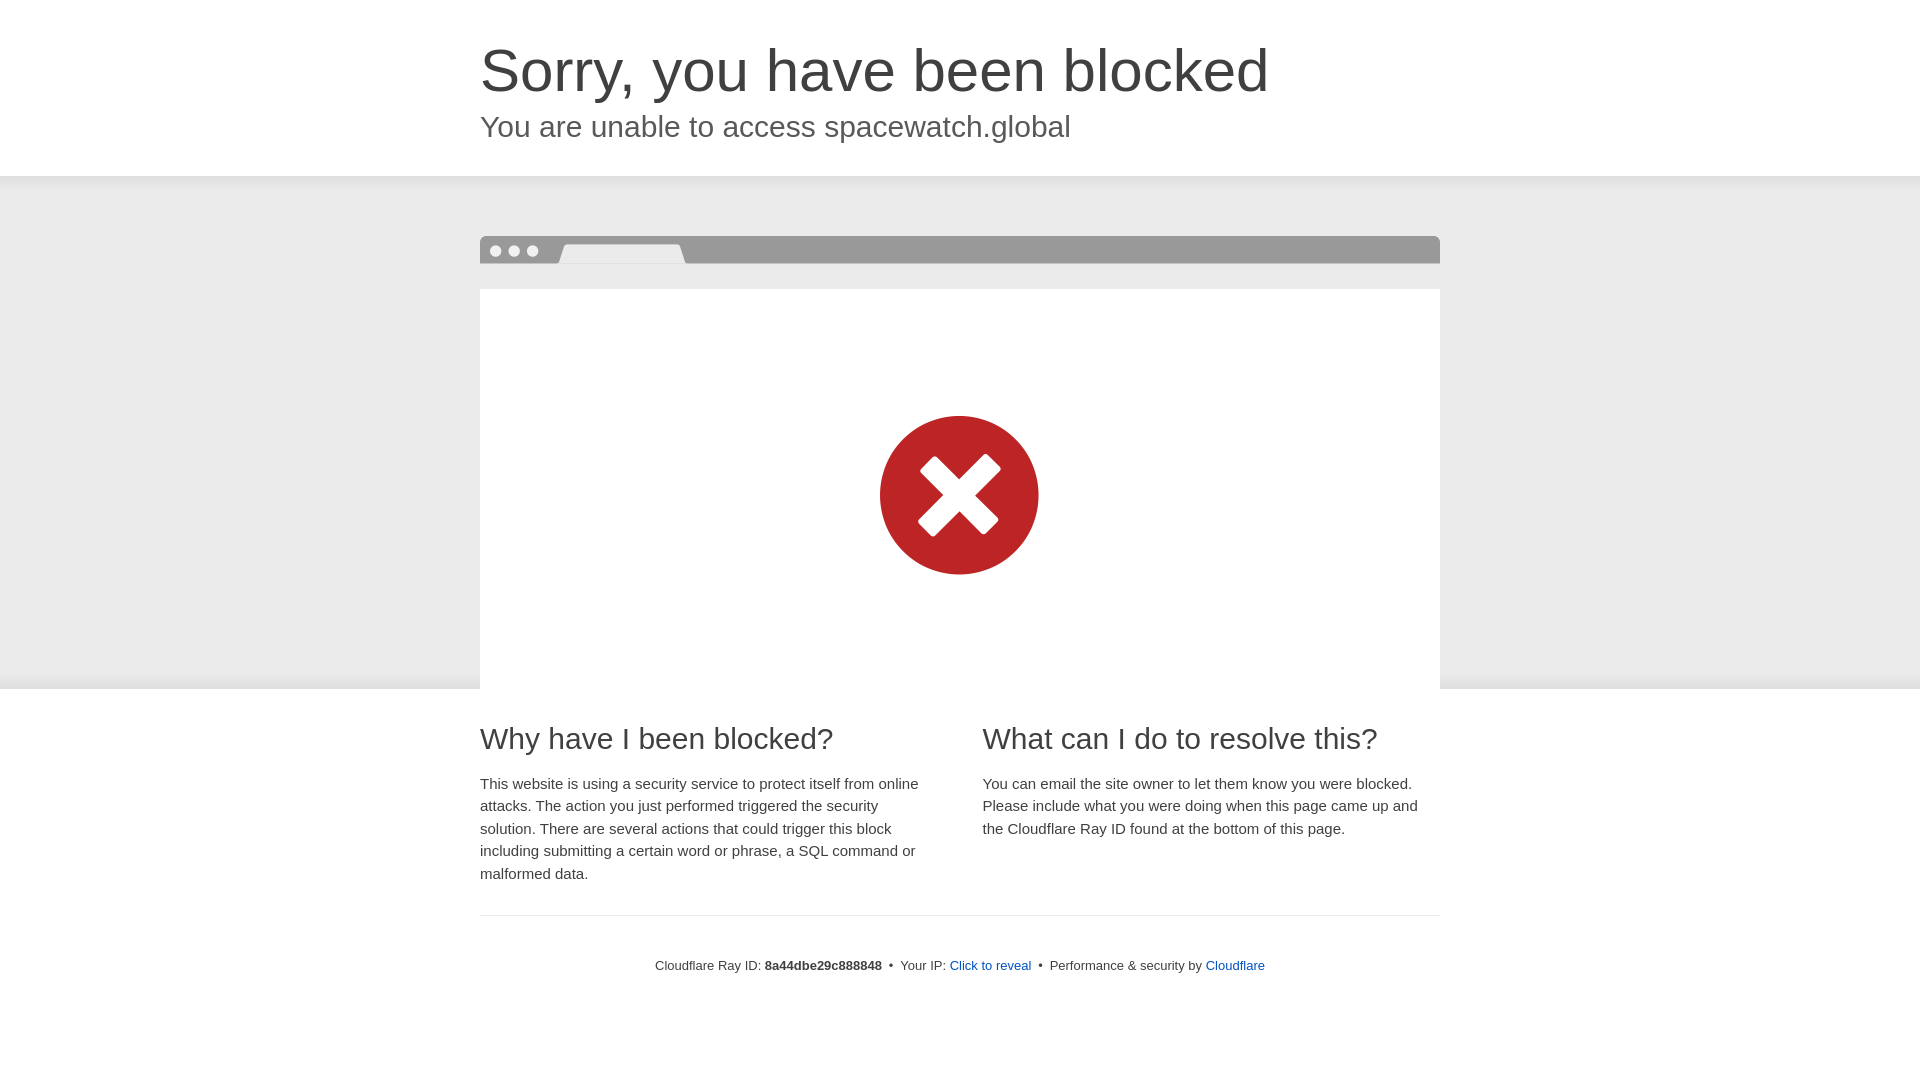 The height and width of the screenshot is (1080, 1920). I want to click on Click to reveal, so click(991, 966).